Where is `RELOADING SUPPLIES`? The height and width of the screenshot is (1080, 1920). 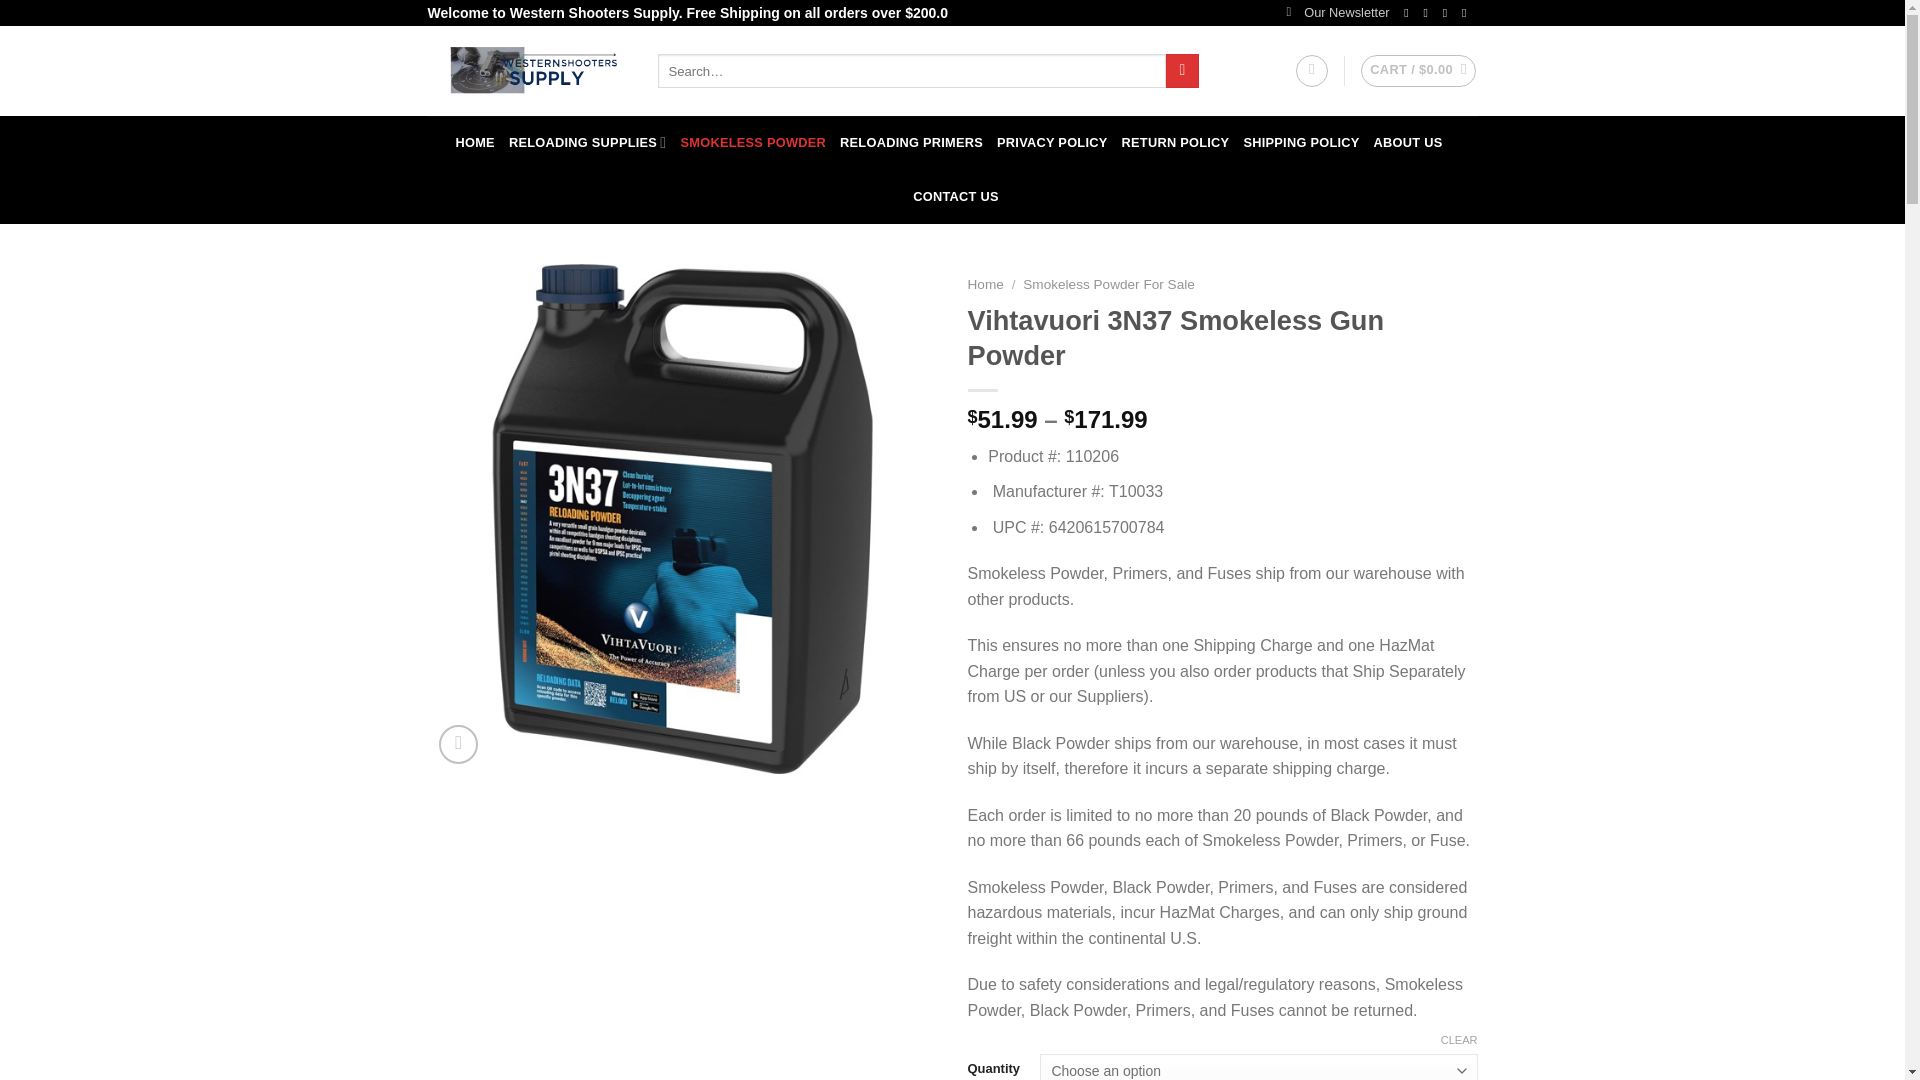 RELOADING SUPPLIES is located at coordinates (587, 142).